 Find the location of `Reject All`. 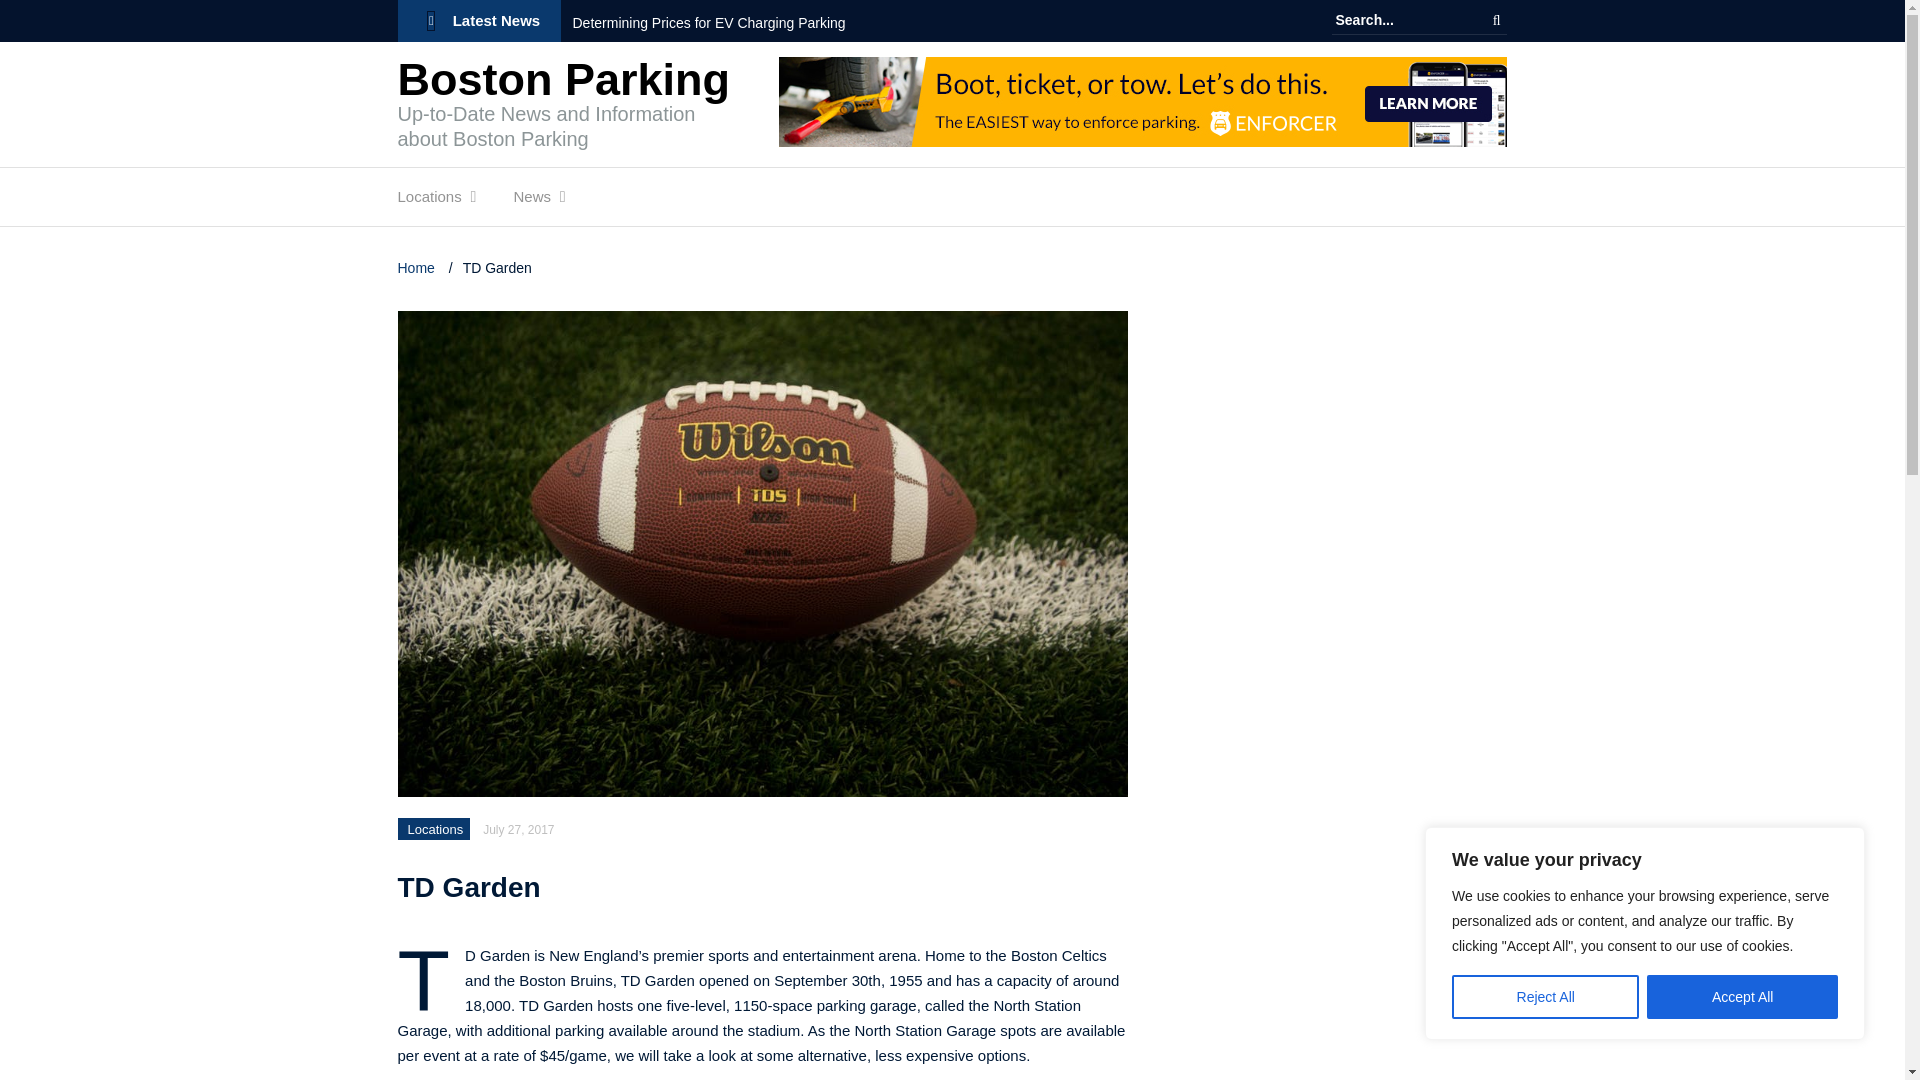

Reject All is located at coordinates (1545, 997).